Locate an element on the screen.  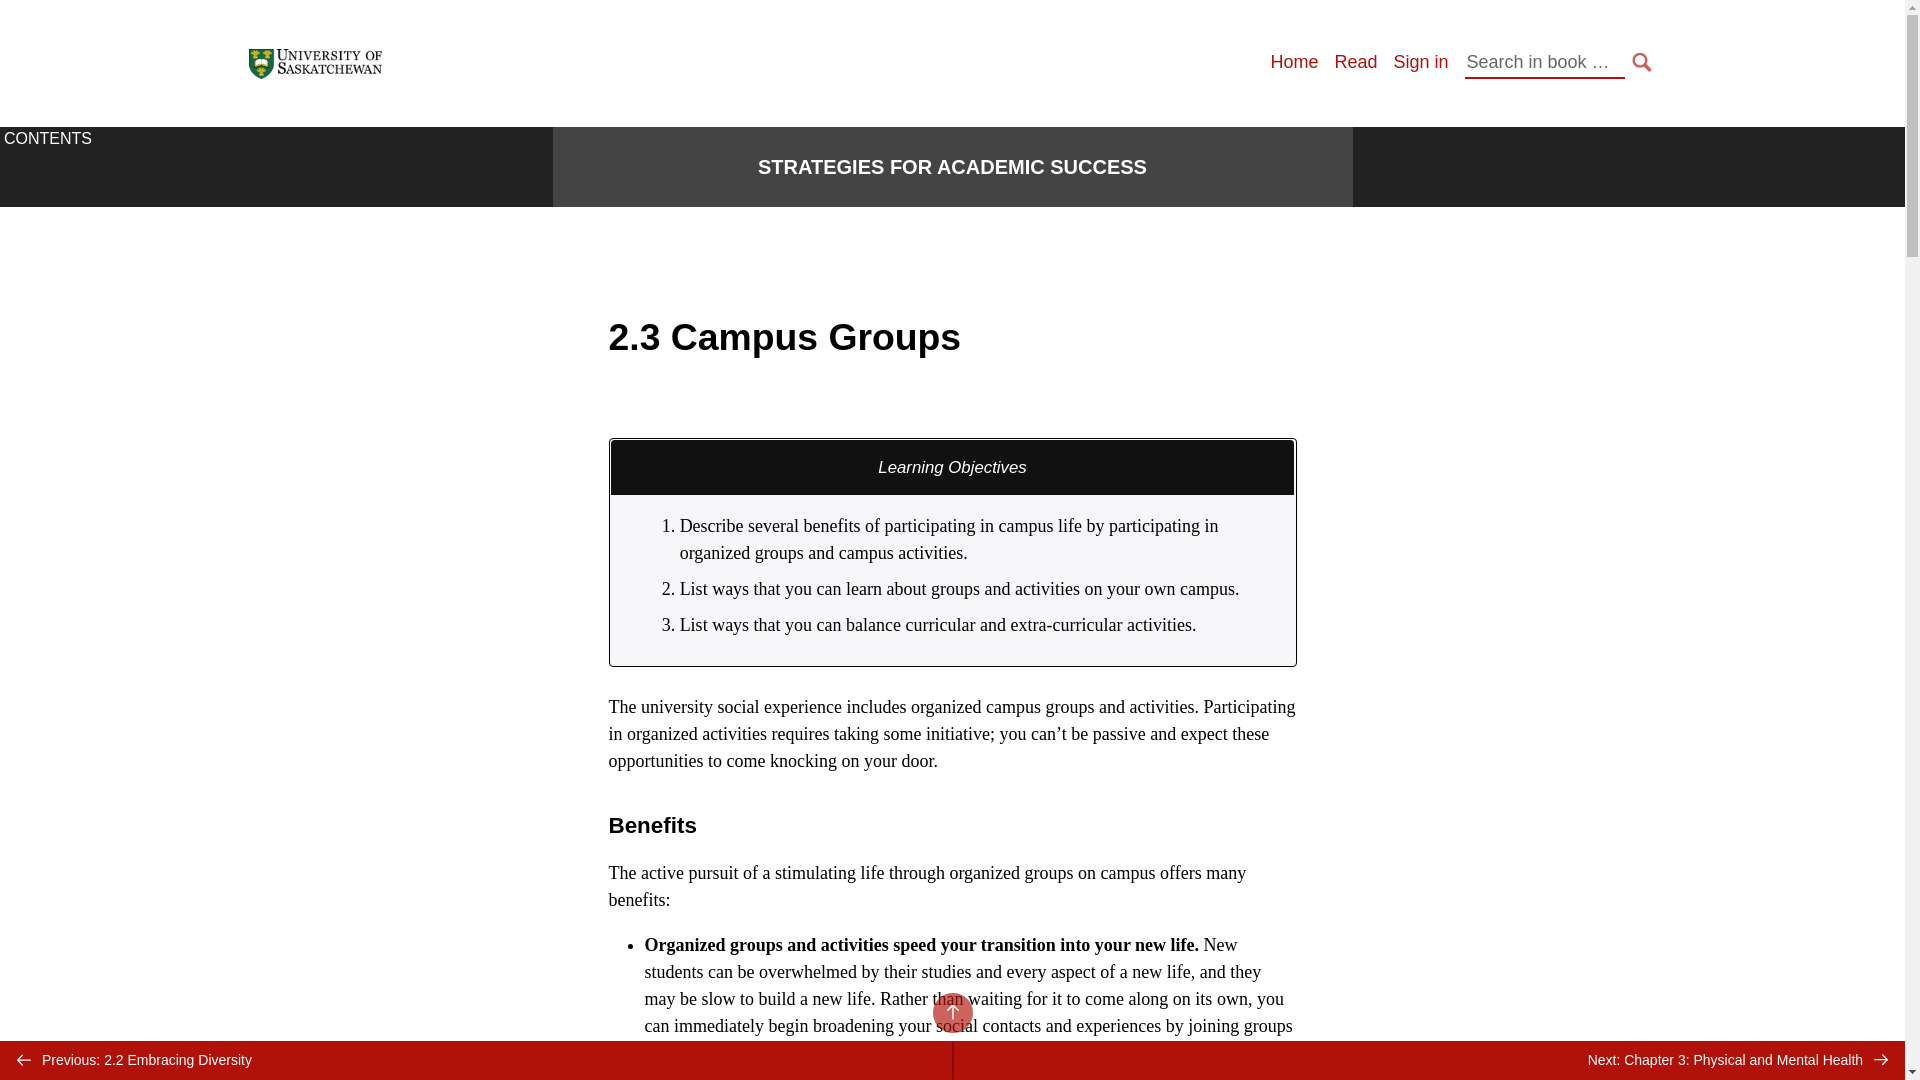
Sign in is located at coordinates (1420, 62).